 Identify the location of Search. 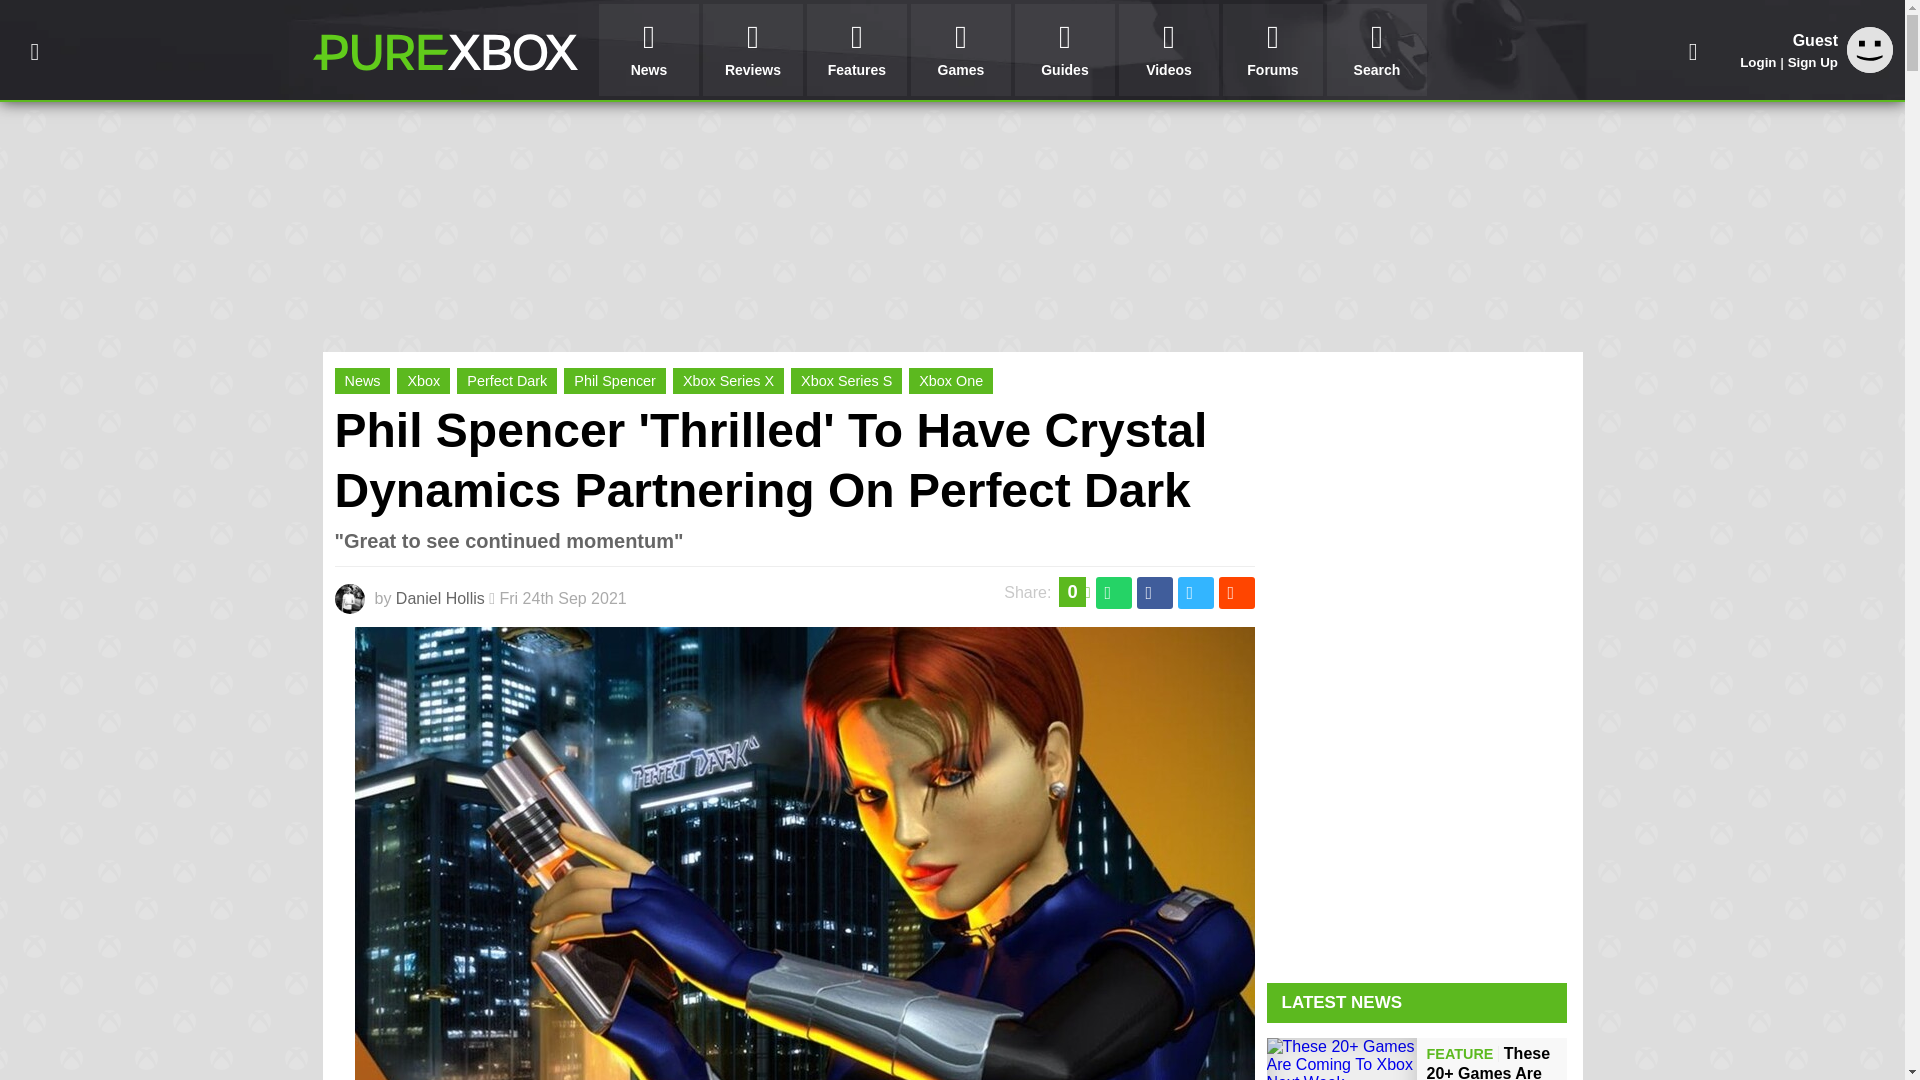
(1376, 50).